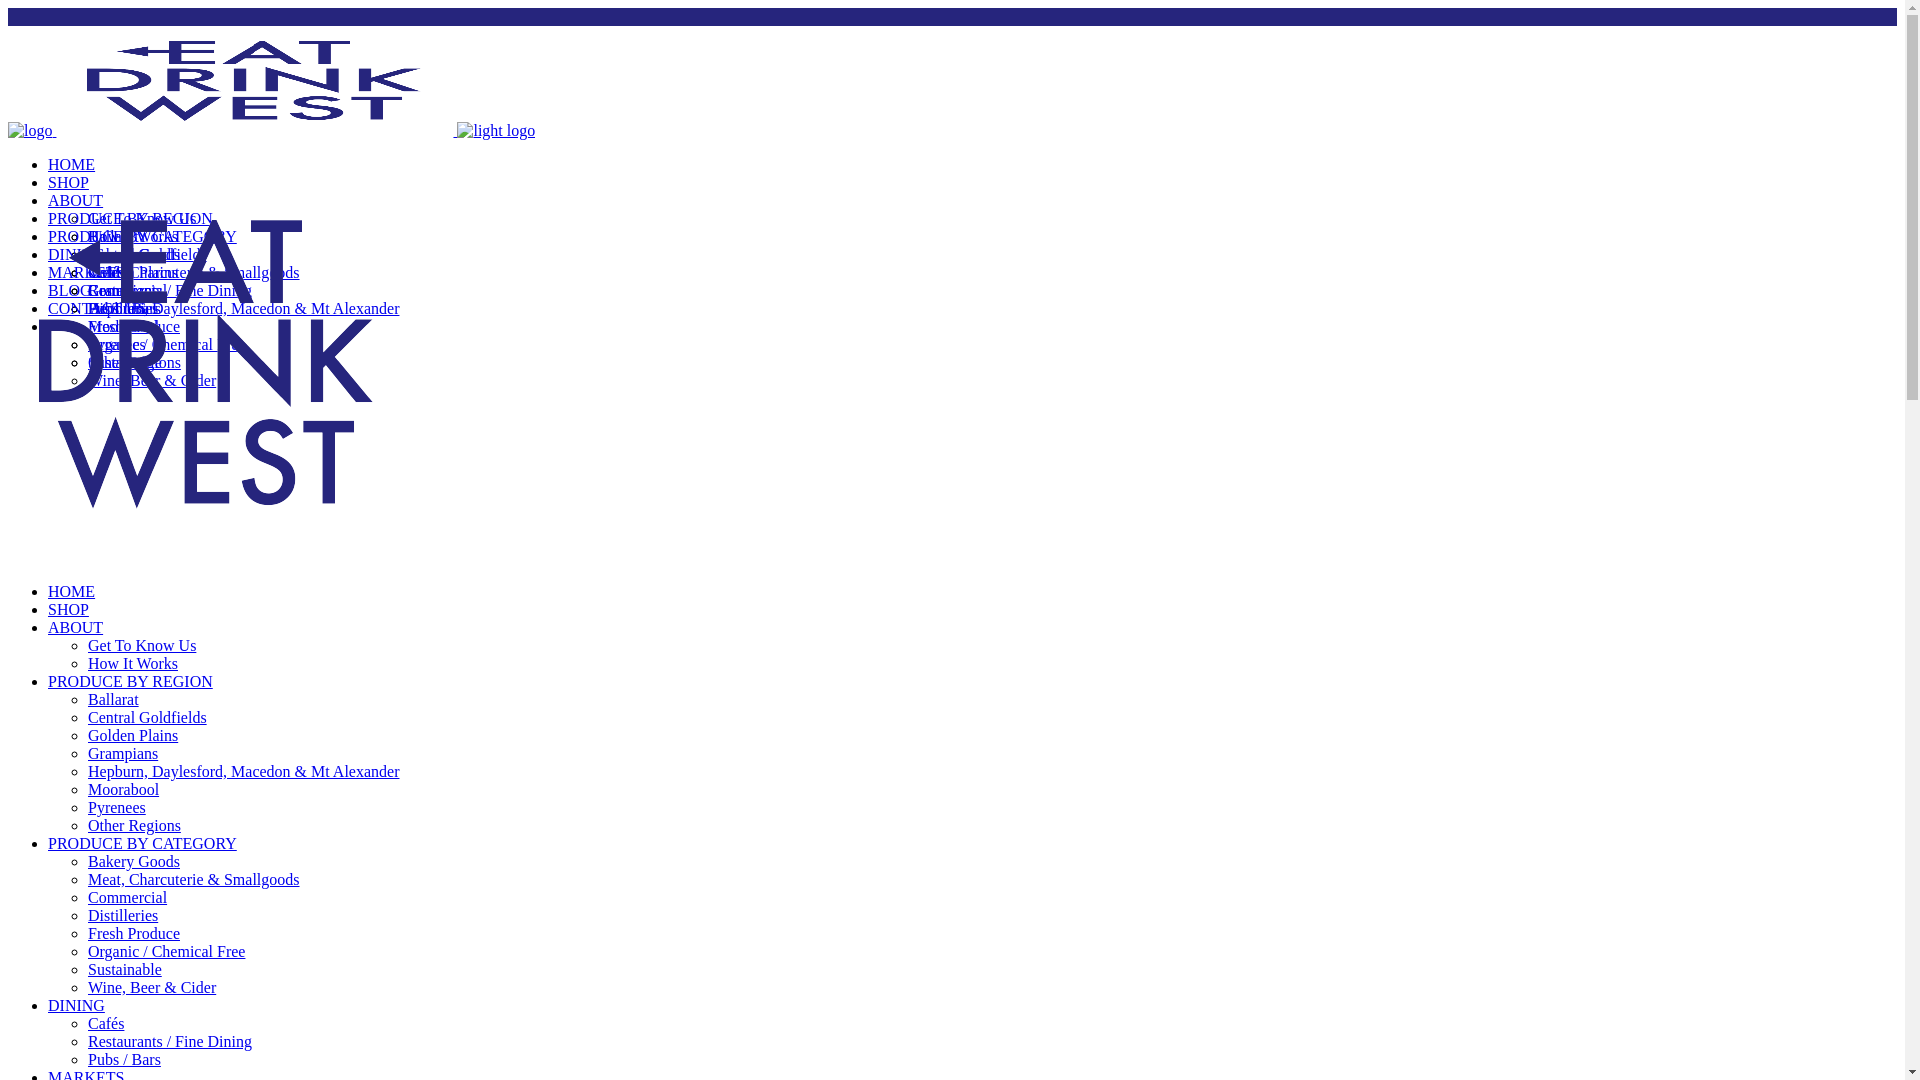 This screenshot has height=1080, width=1920. Describe the element at coordinates (123, 308) in the screenshot. I see `Distilleries` at that location.